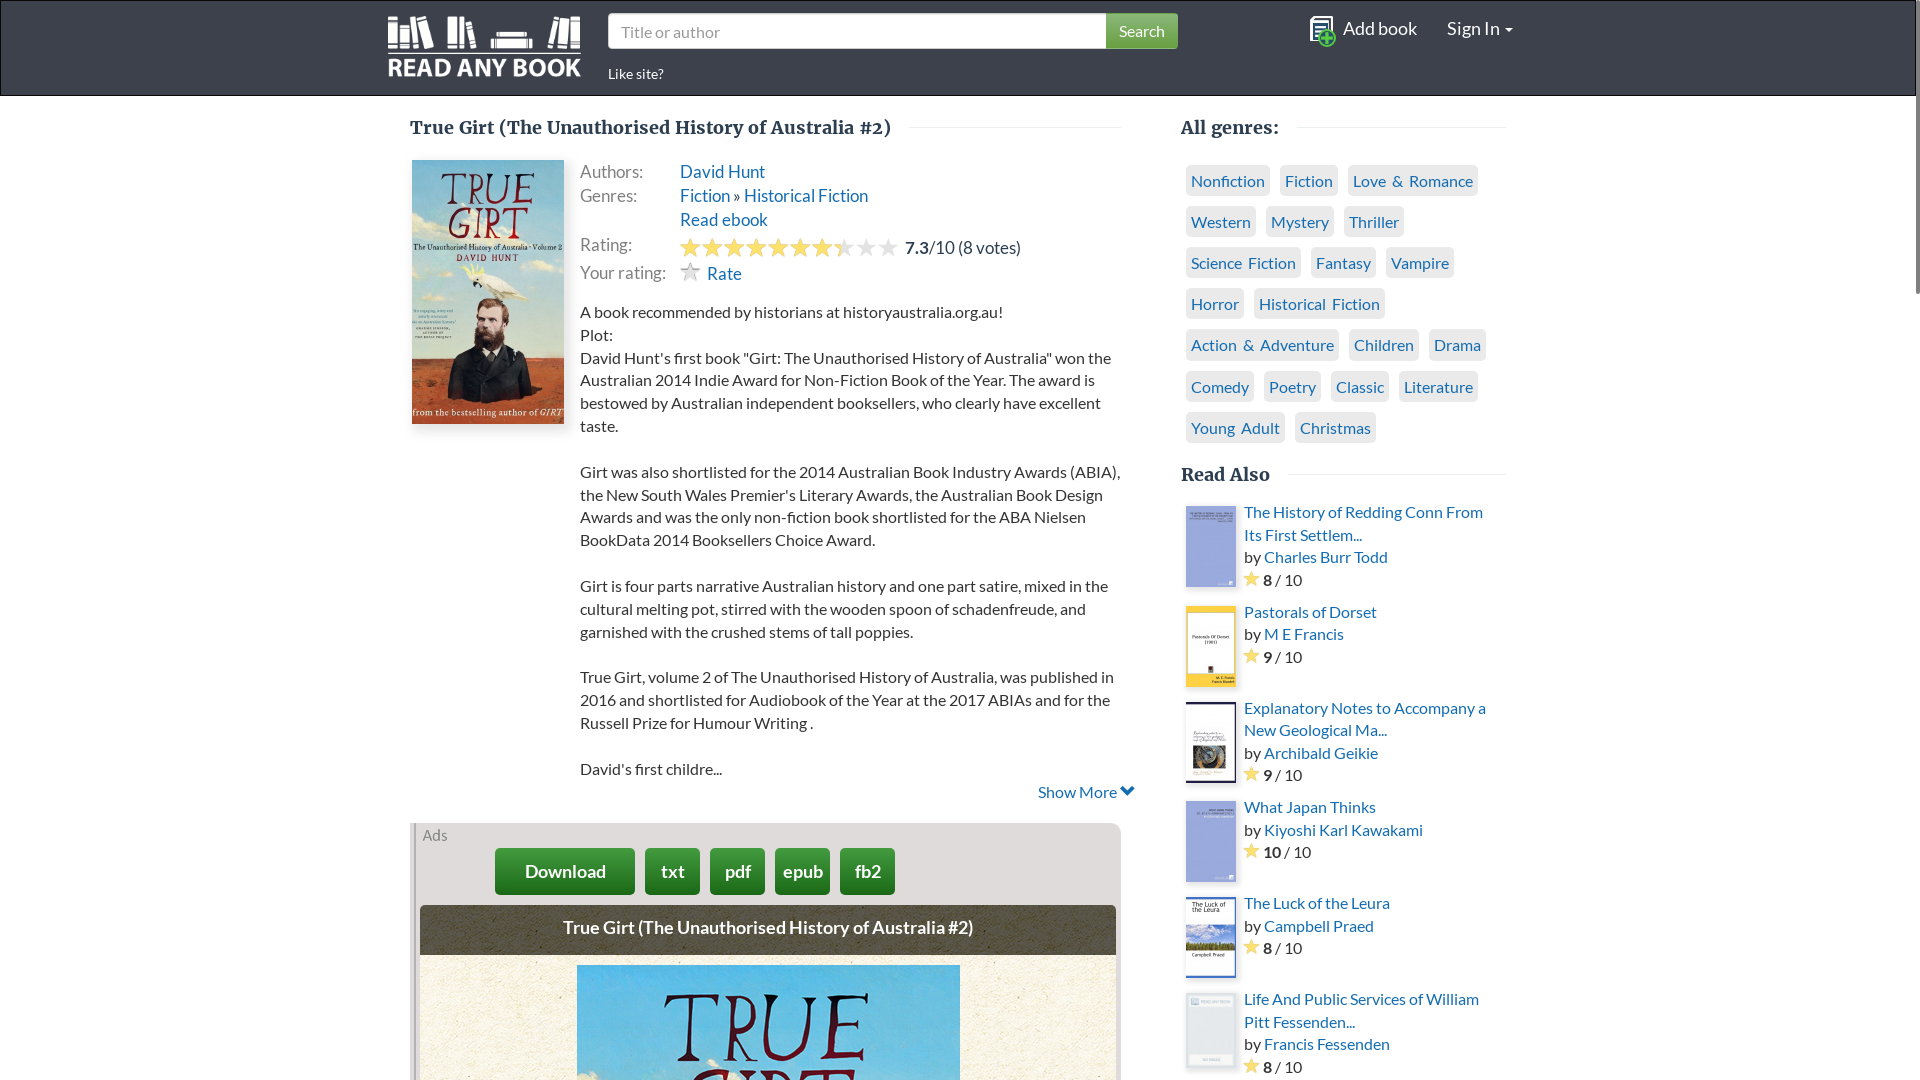 Image resolution: width=1920 pixels, height=1080 pixels. Describe the element at coordinates (1300, 222) in the screenshot. I see `Mystery` at that location.